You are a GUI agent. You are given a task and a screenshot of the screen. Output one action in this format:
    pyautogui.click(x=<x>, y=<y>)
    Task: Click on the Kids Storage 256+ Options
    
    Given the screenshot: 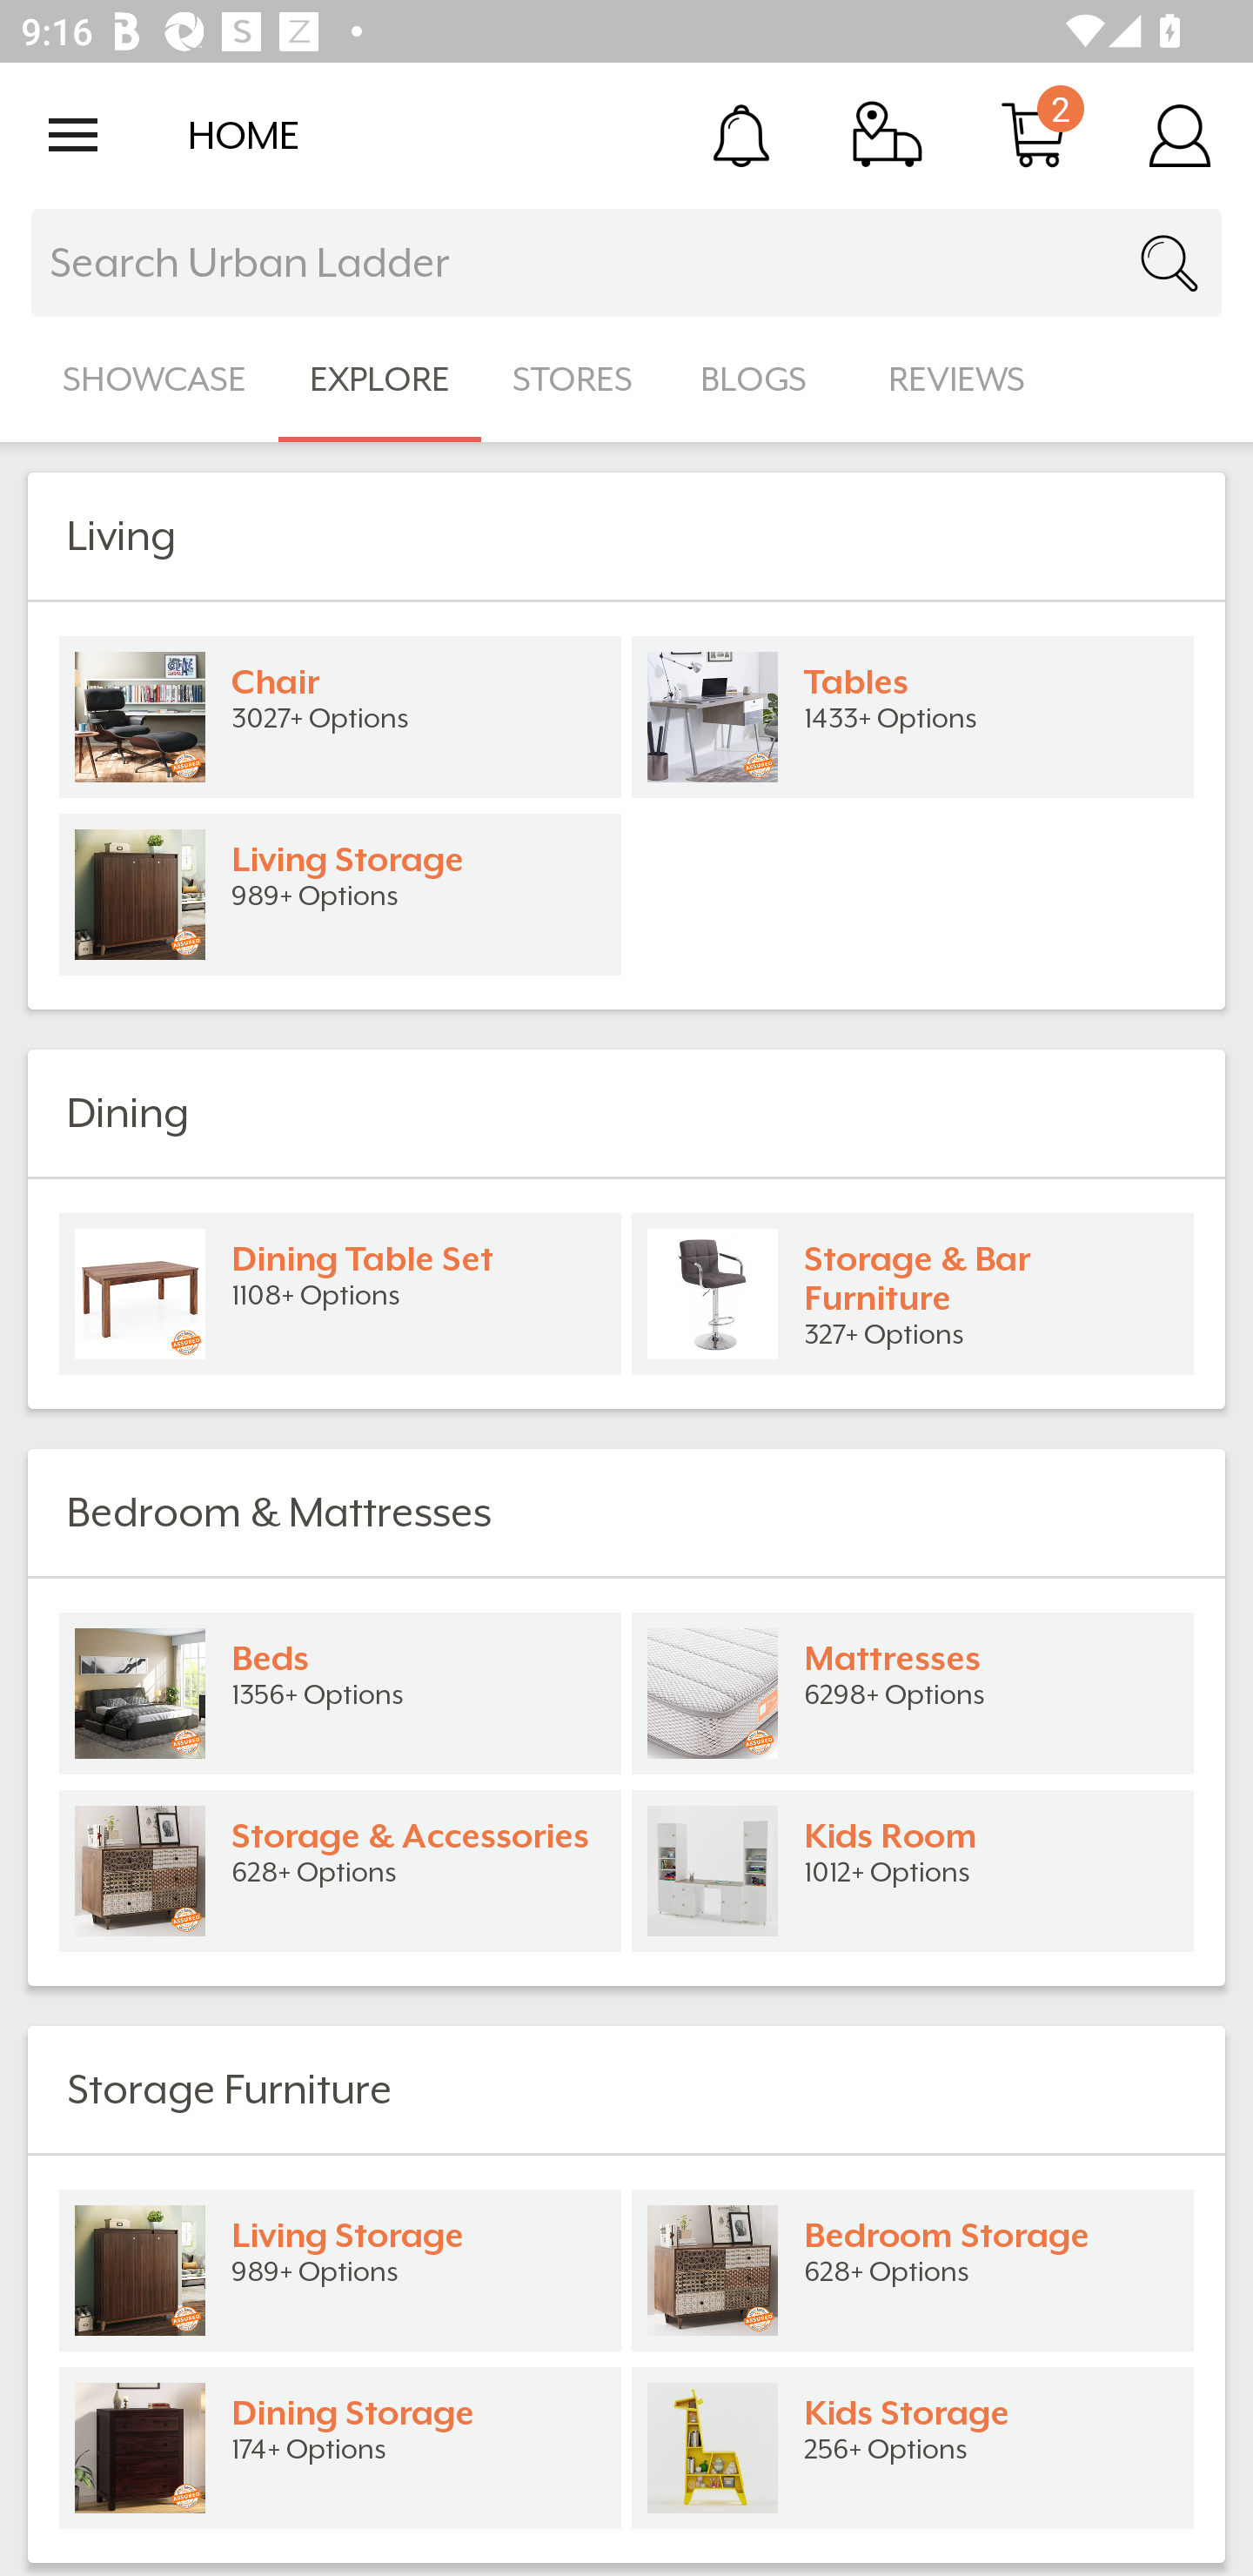 What is the action you would take?
    pyautogui.click(x=913, y=2448)
    